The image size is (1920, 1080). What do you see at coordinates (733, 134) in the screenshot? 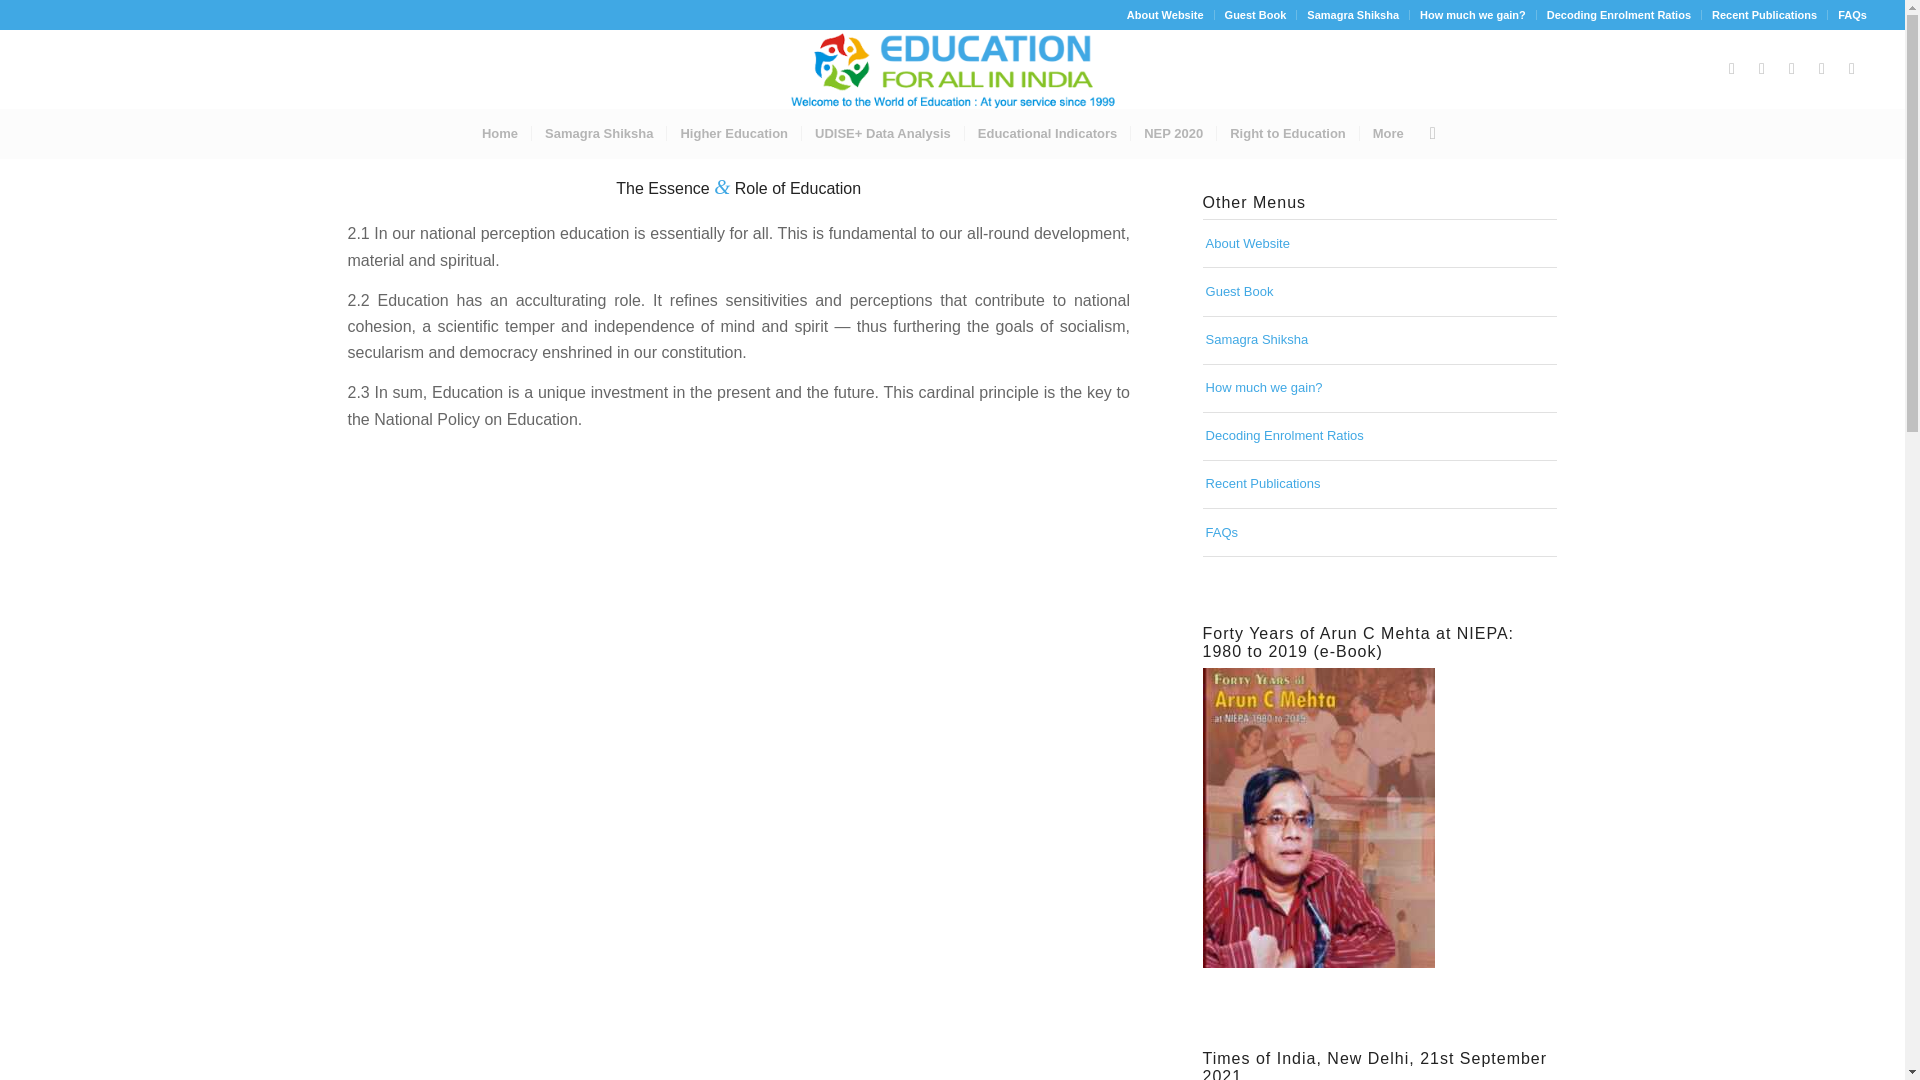
I see `Higher Education` at bounding box center [733, 134].